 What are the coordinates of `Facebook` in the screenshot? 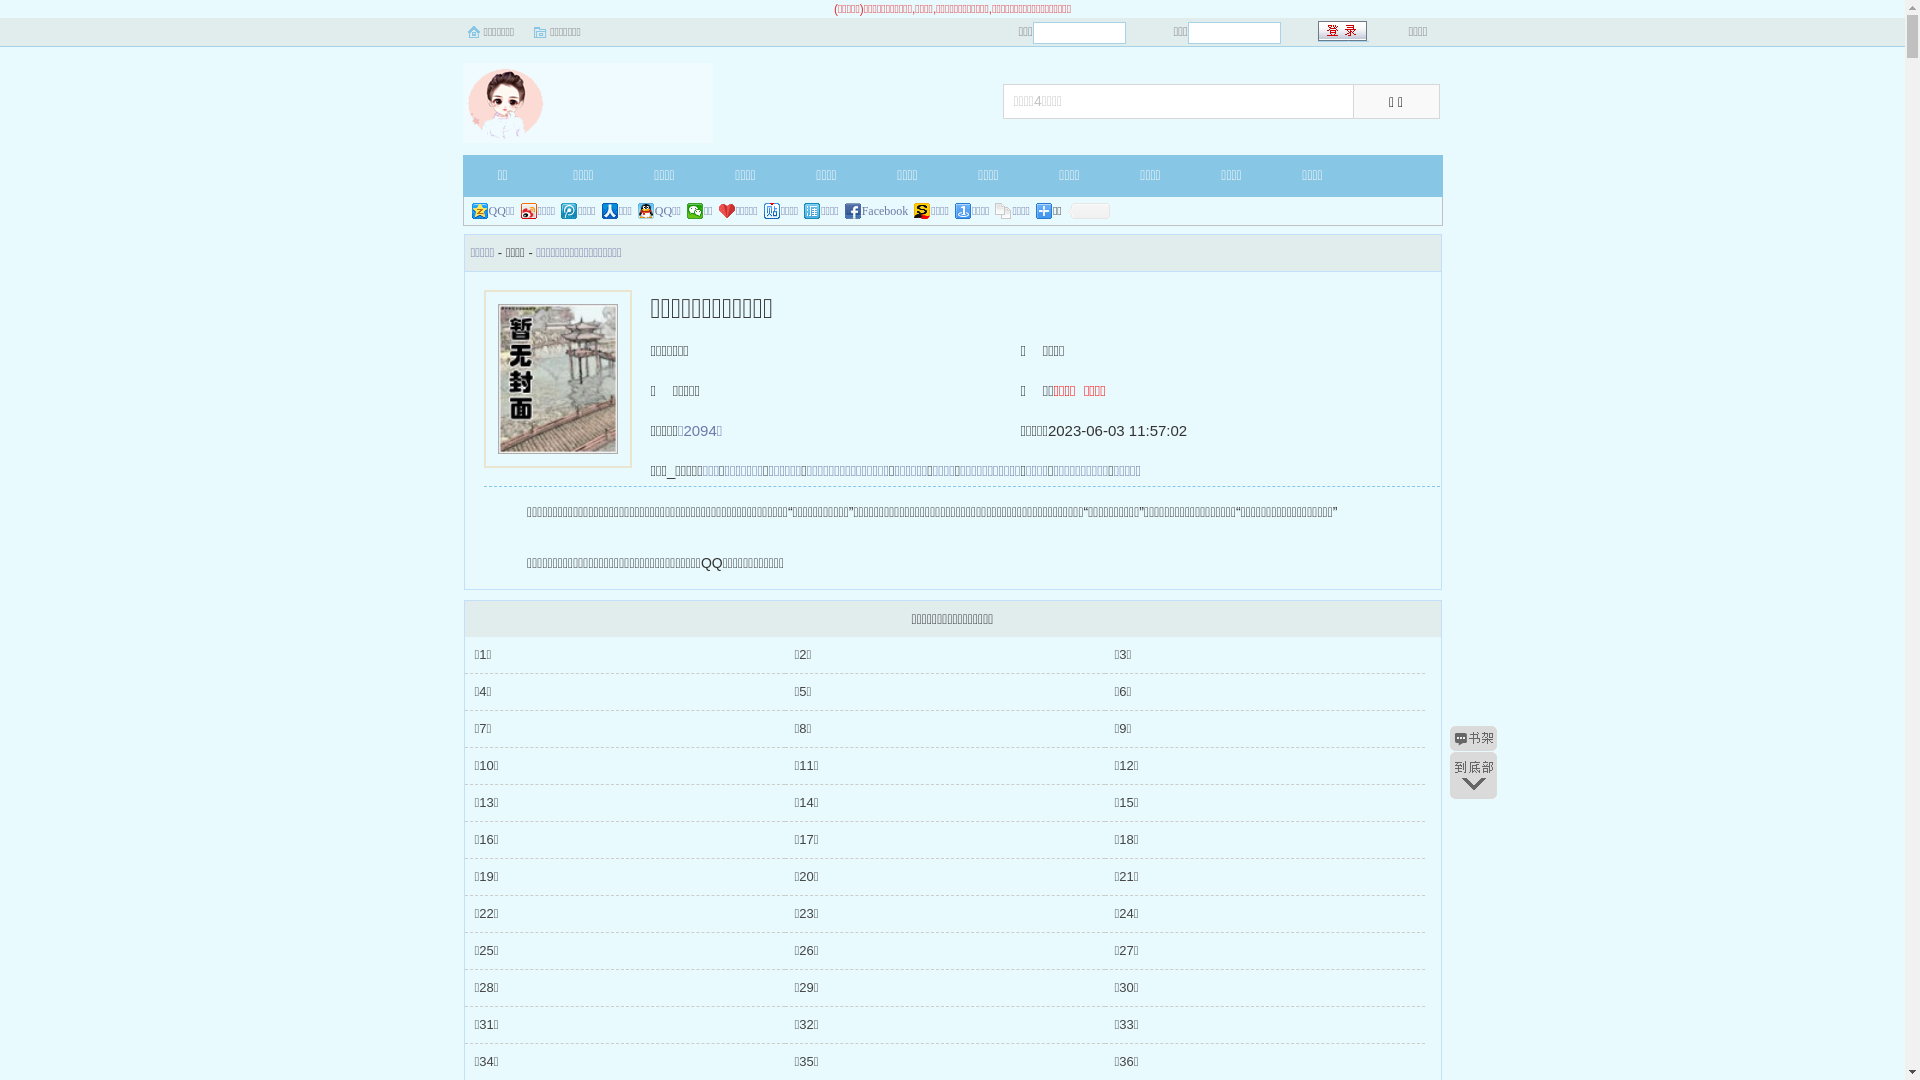 It's located at (877, 211).